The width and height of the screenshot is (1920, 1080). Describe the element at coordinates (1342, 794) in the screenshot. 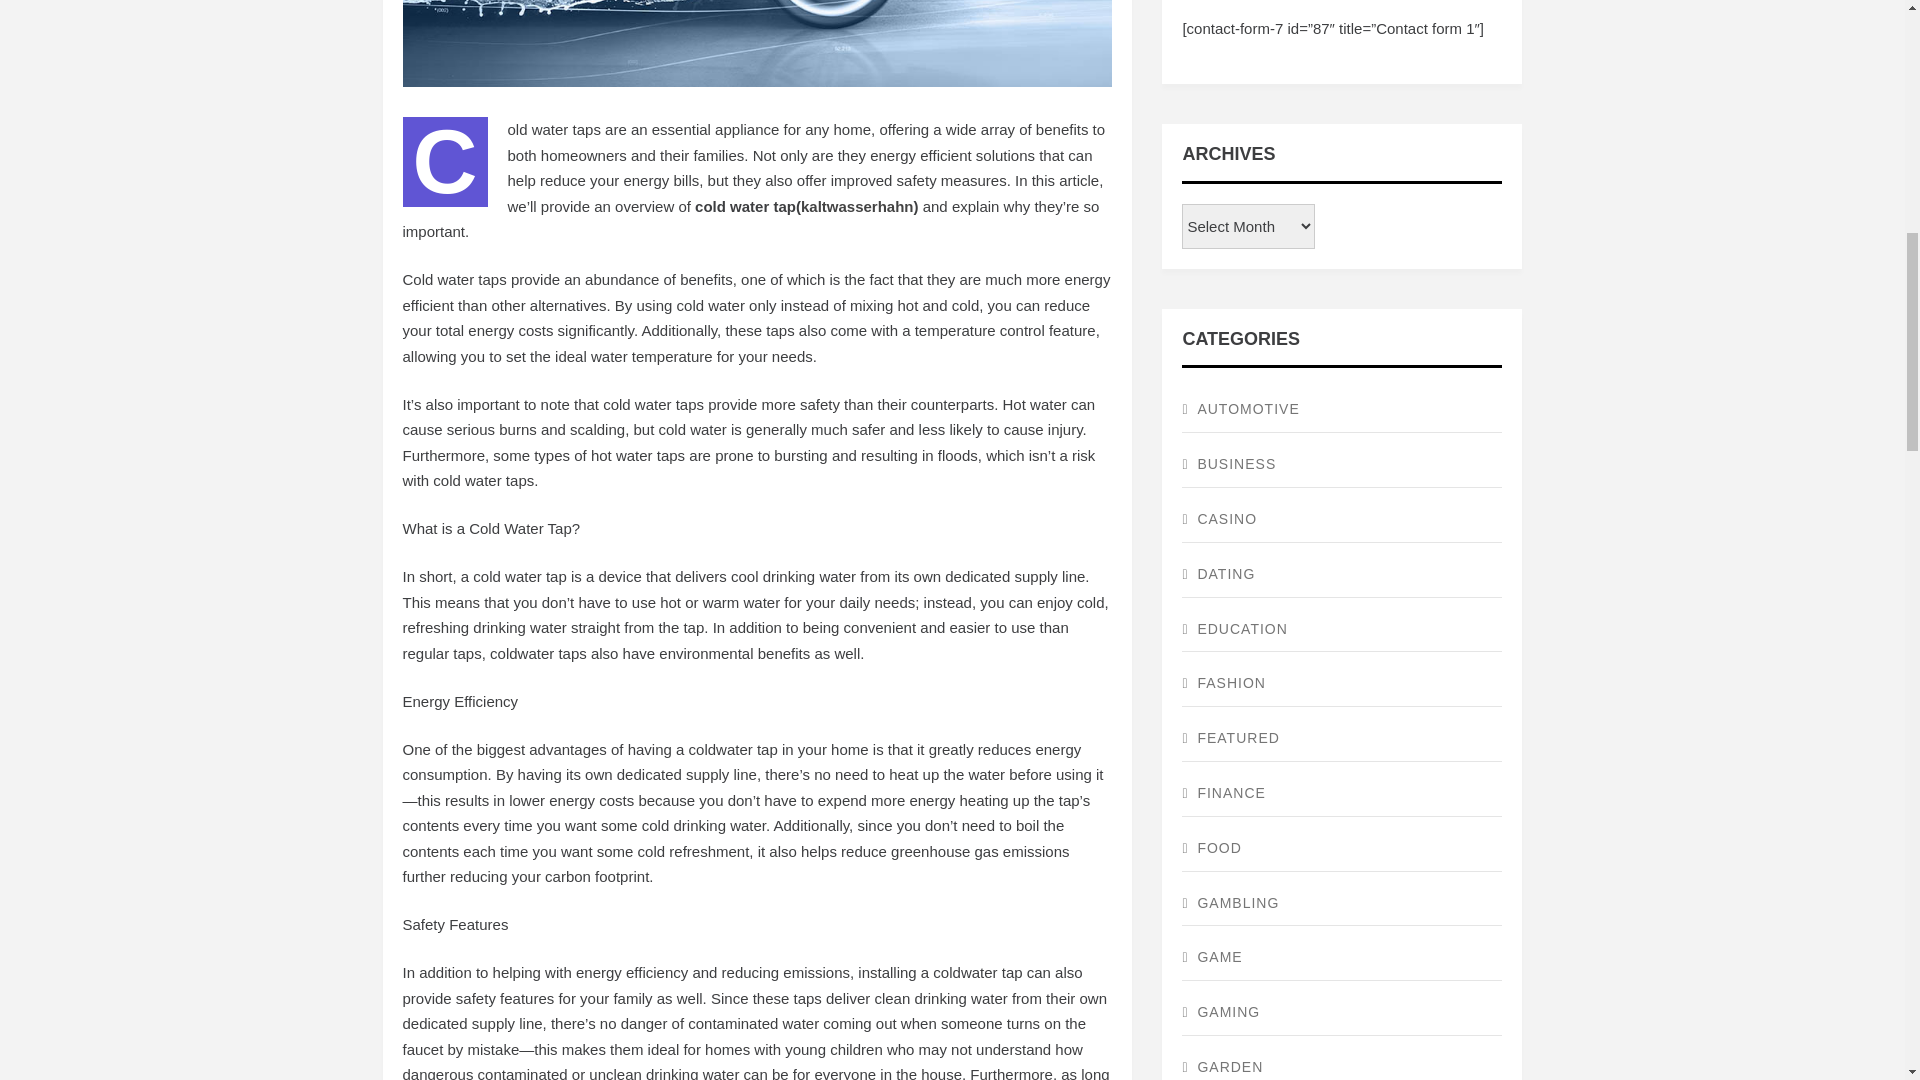

I see `FINANCE` at that location.